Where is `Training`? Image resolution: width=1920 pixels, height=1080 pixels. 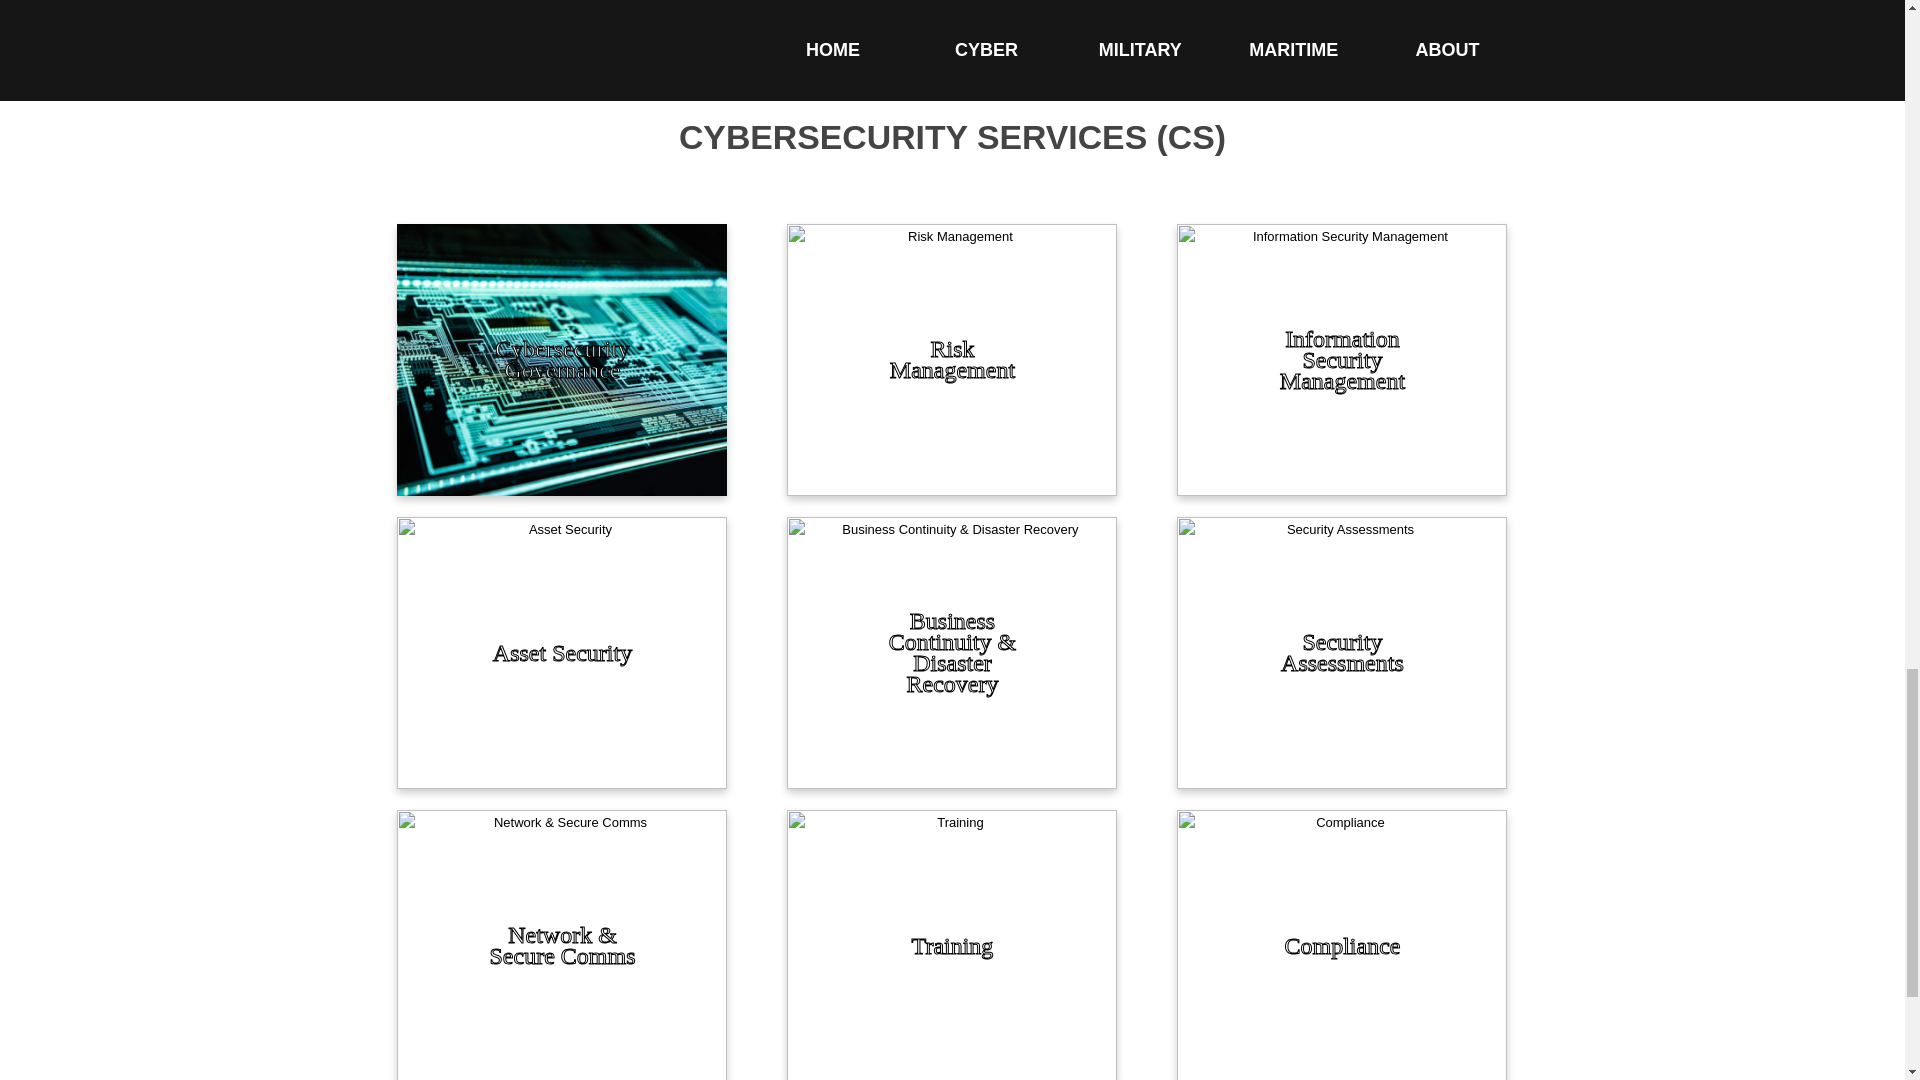 Training is located at coordinates (952, 945).